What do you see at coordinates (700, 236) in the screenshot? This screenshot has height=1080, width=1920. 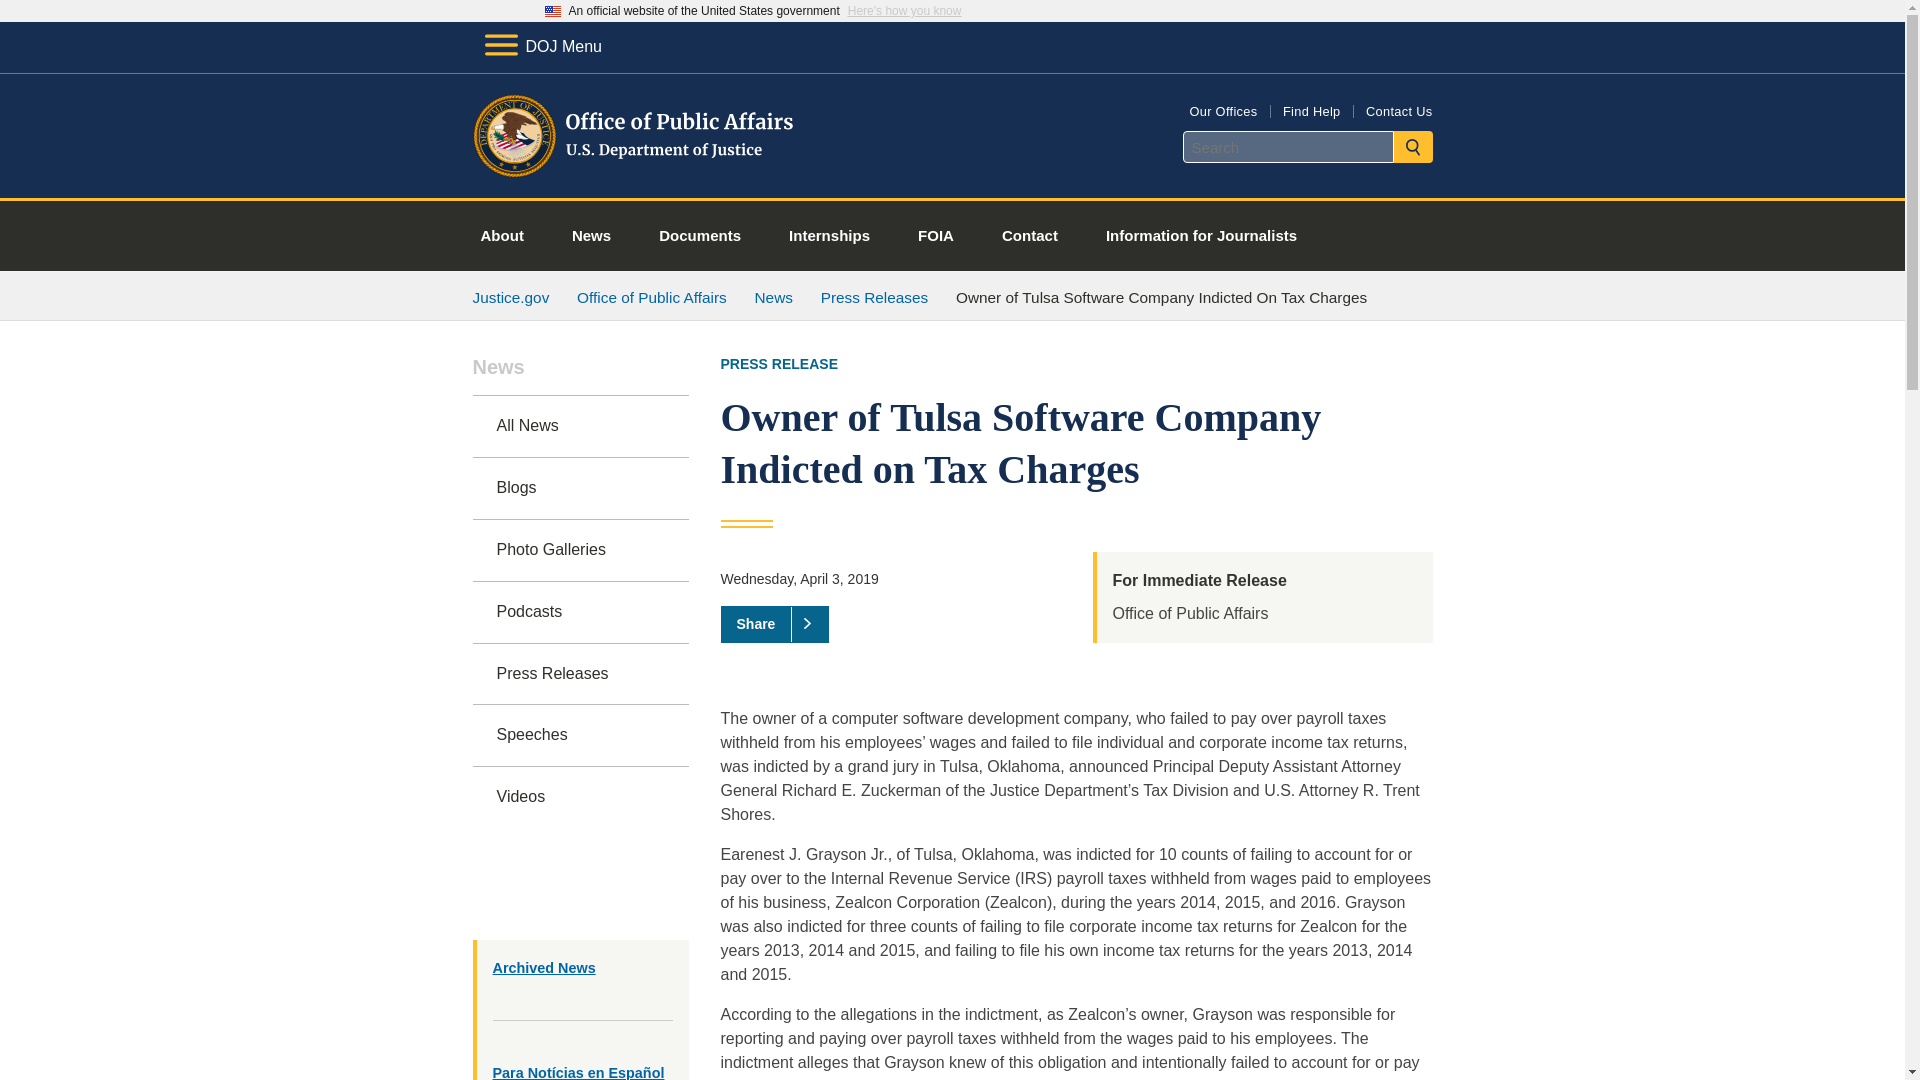 I see `Documents` at bounding box center [700, 236].